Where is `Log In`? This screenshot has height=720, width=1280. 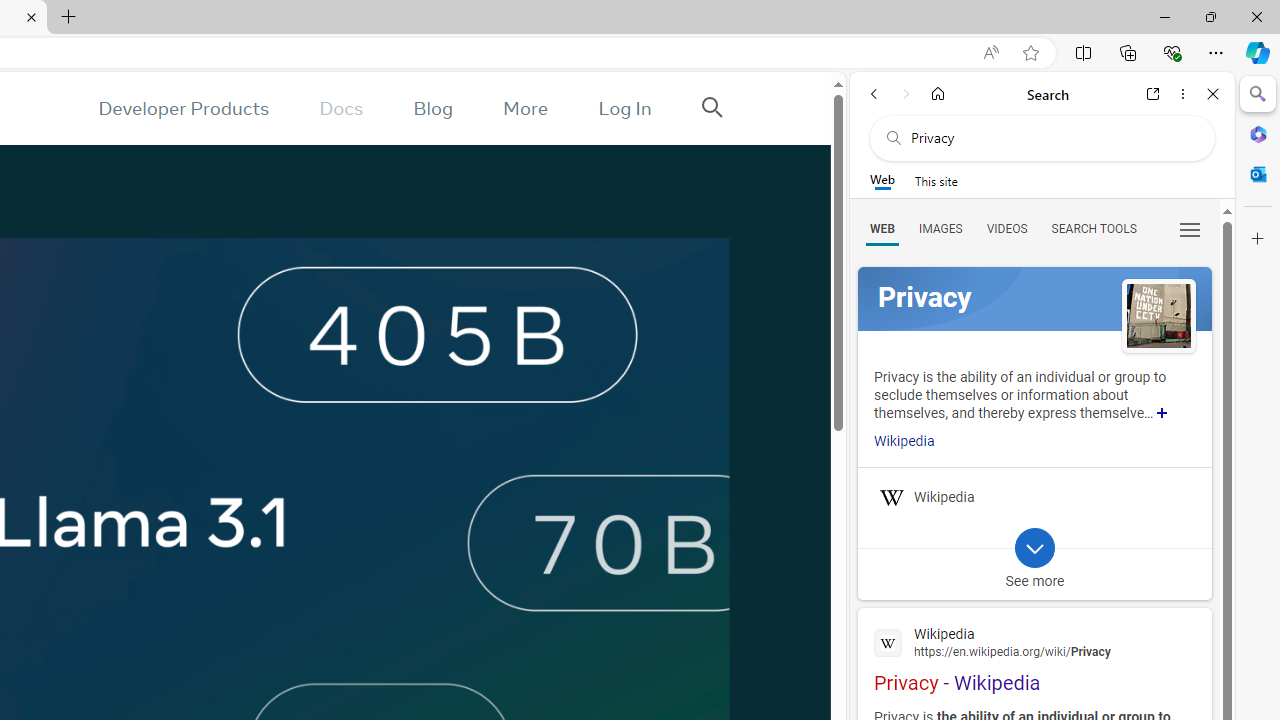
Log In is located at coordinates (625, 108).